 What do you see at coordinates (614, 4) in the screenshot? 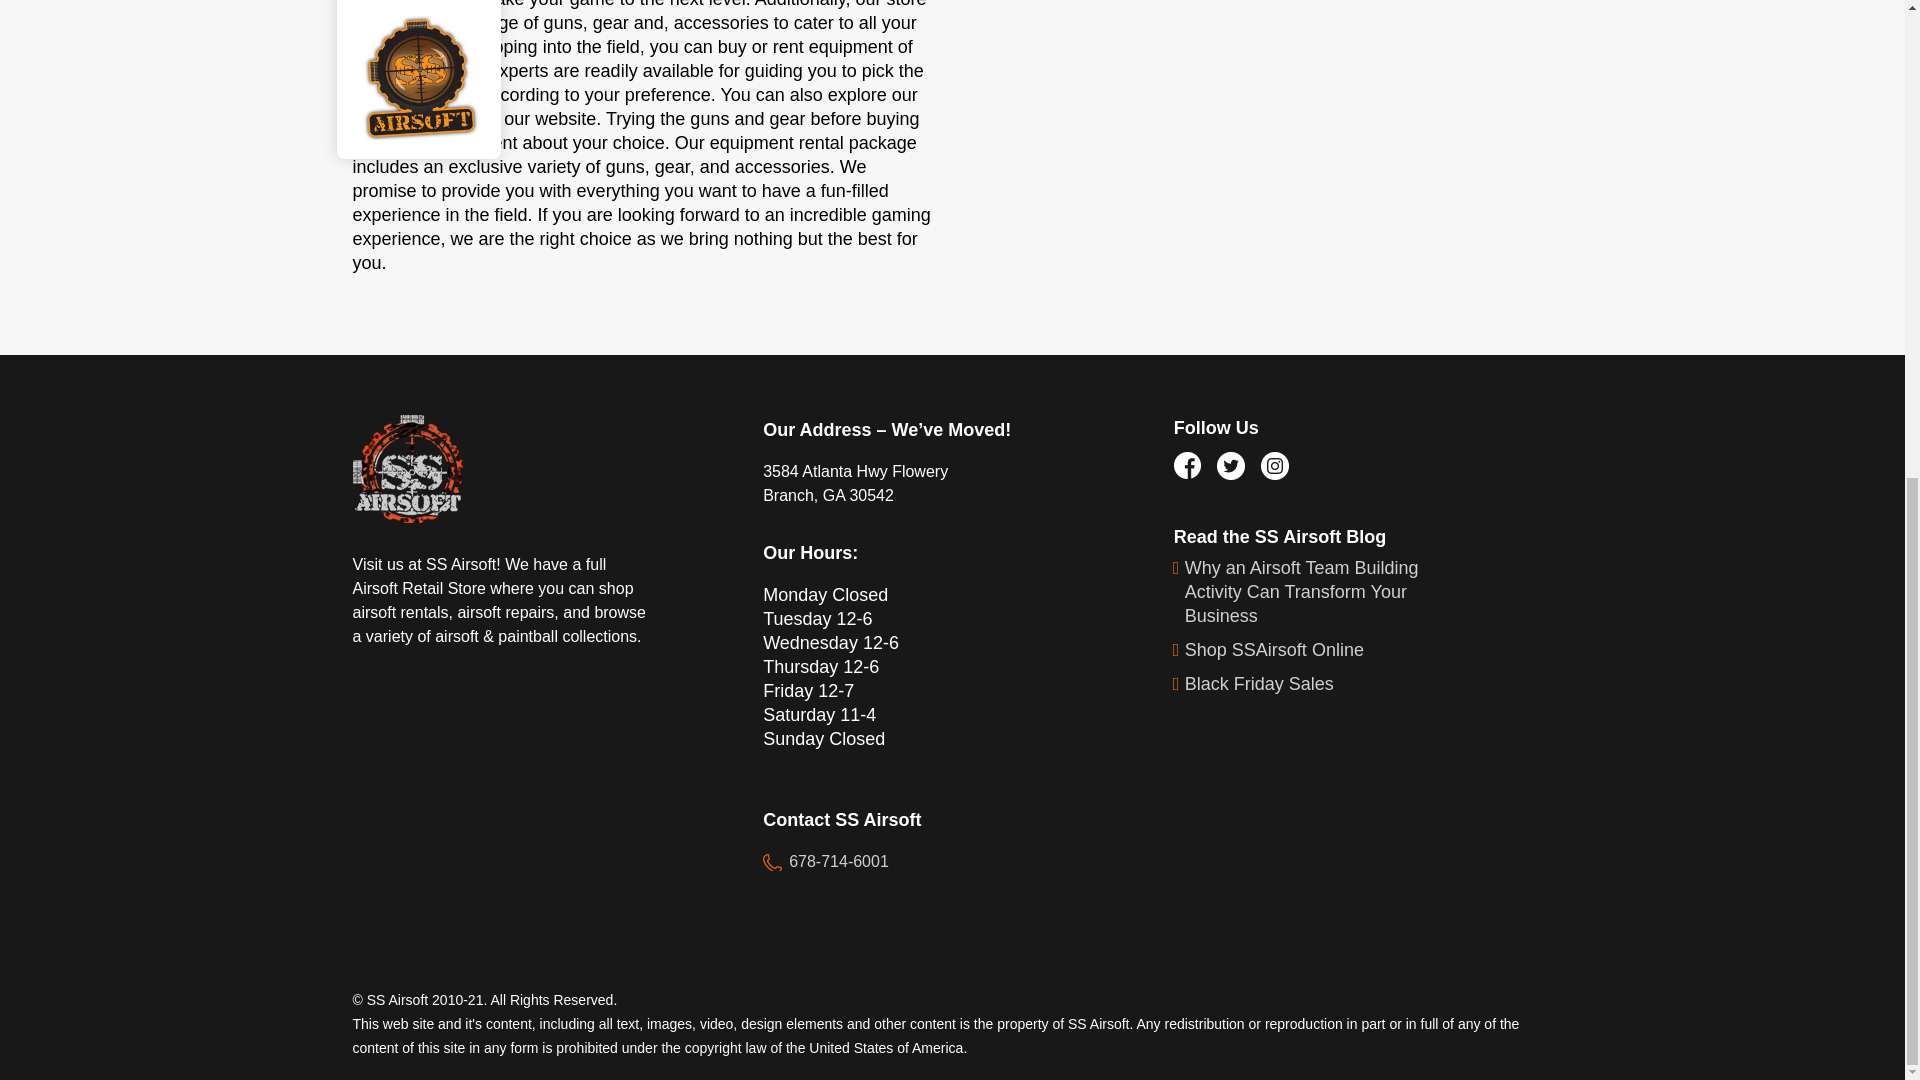
I see `Airsoft Fields Georgia` at bounding box center [614, 4].